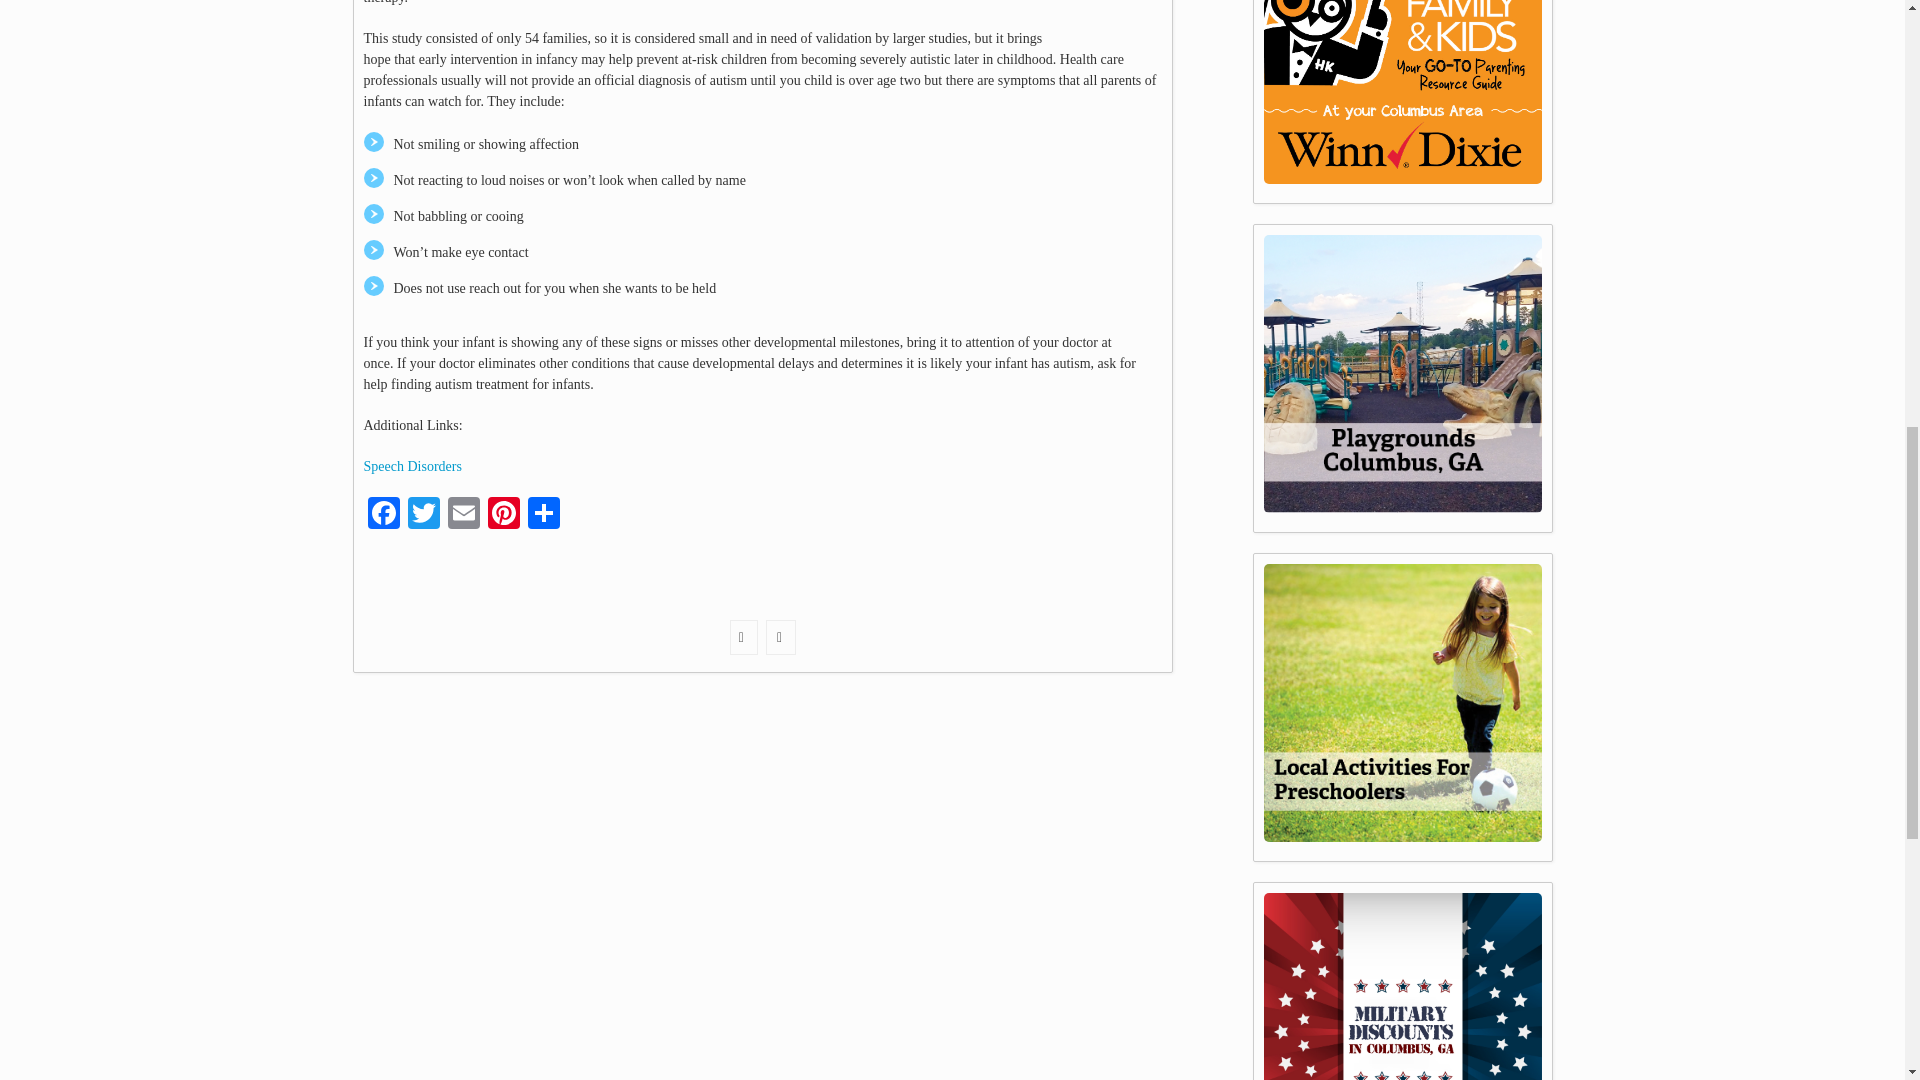 This screenshot has height=1080, width=1920. I want to click on Email, so click(463, 514).